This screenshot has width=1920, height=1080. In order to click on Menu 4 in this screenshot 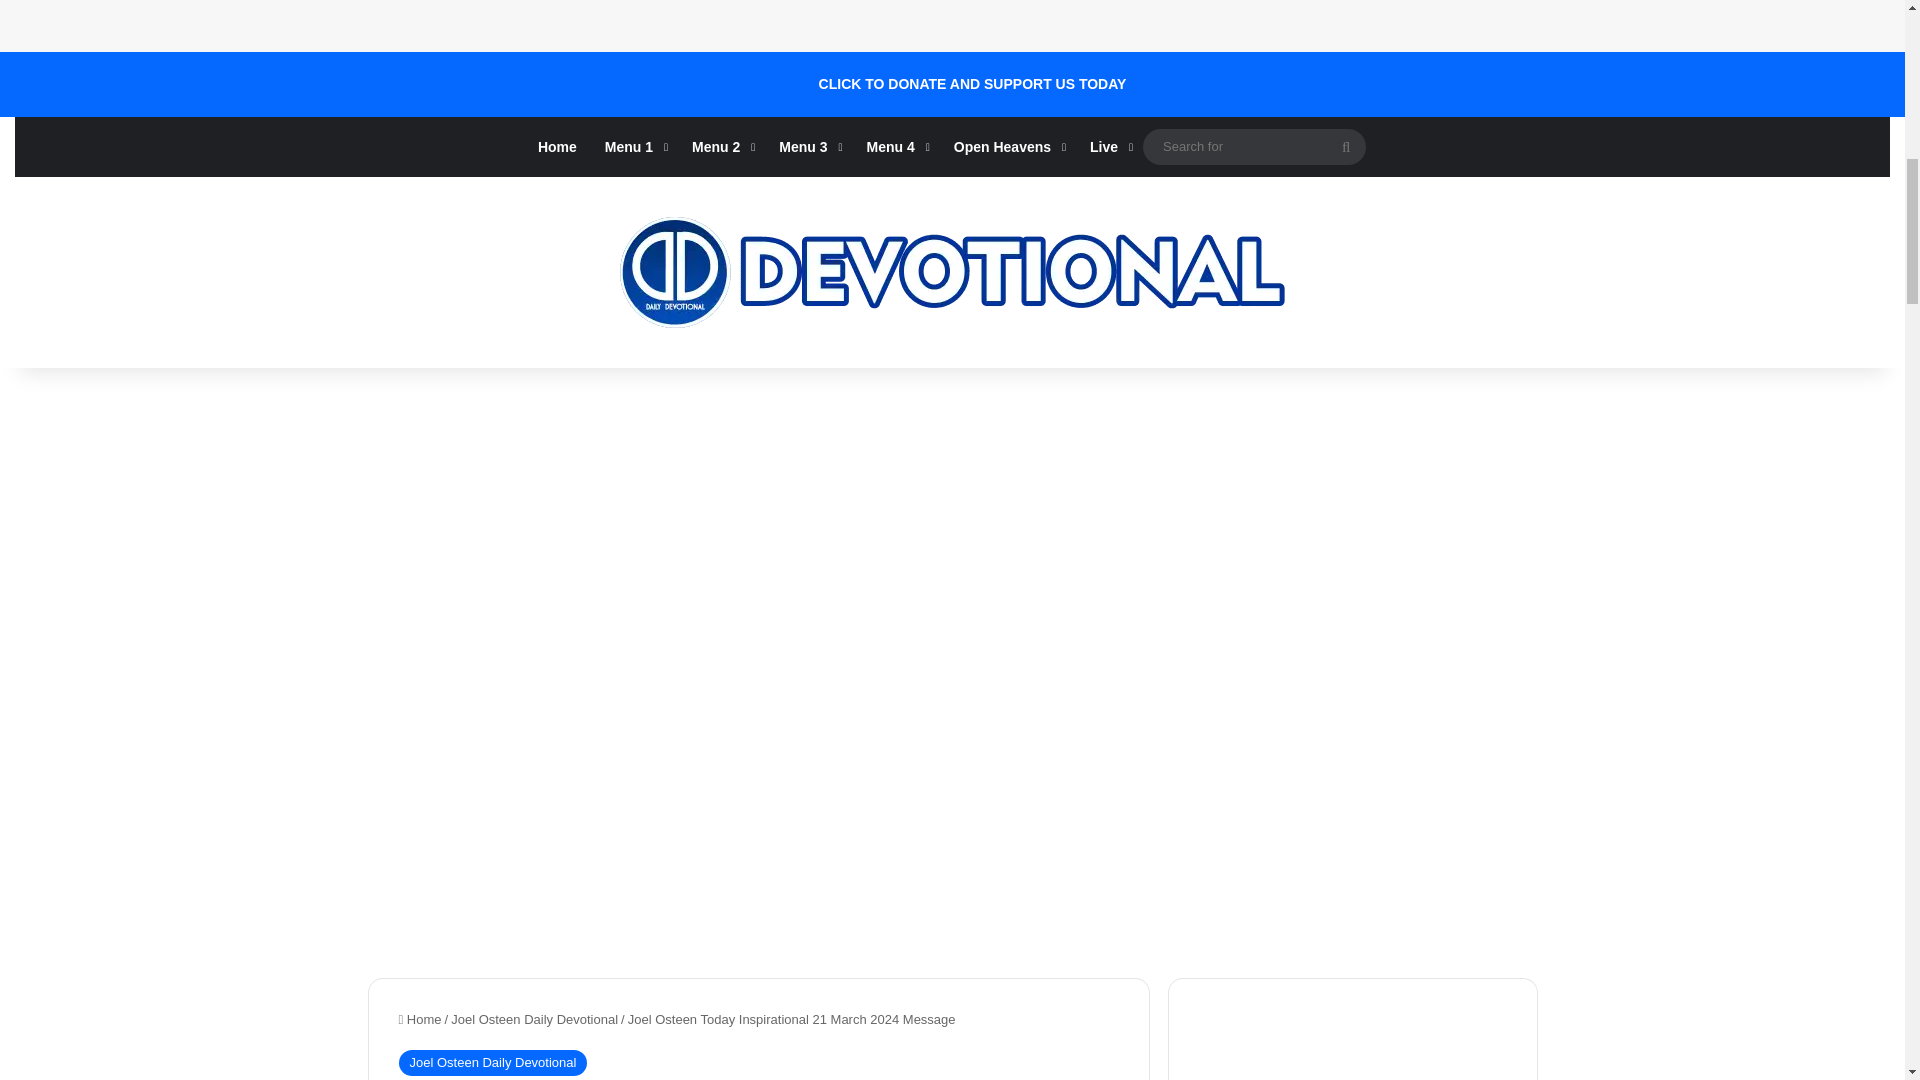, I will do `click(896, 146)`.